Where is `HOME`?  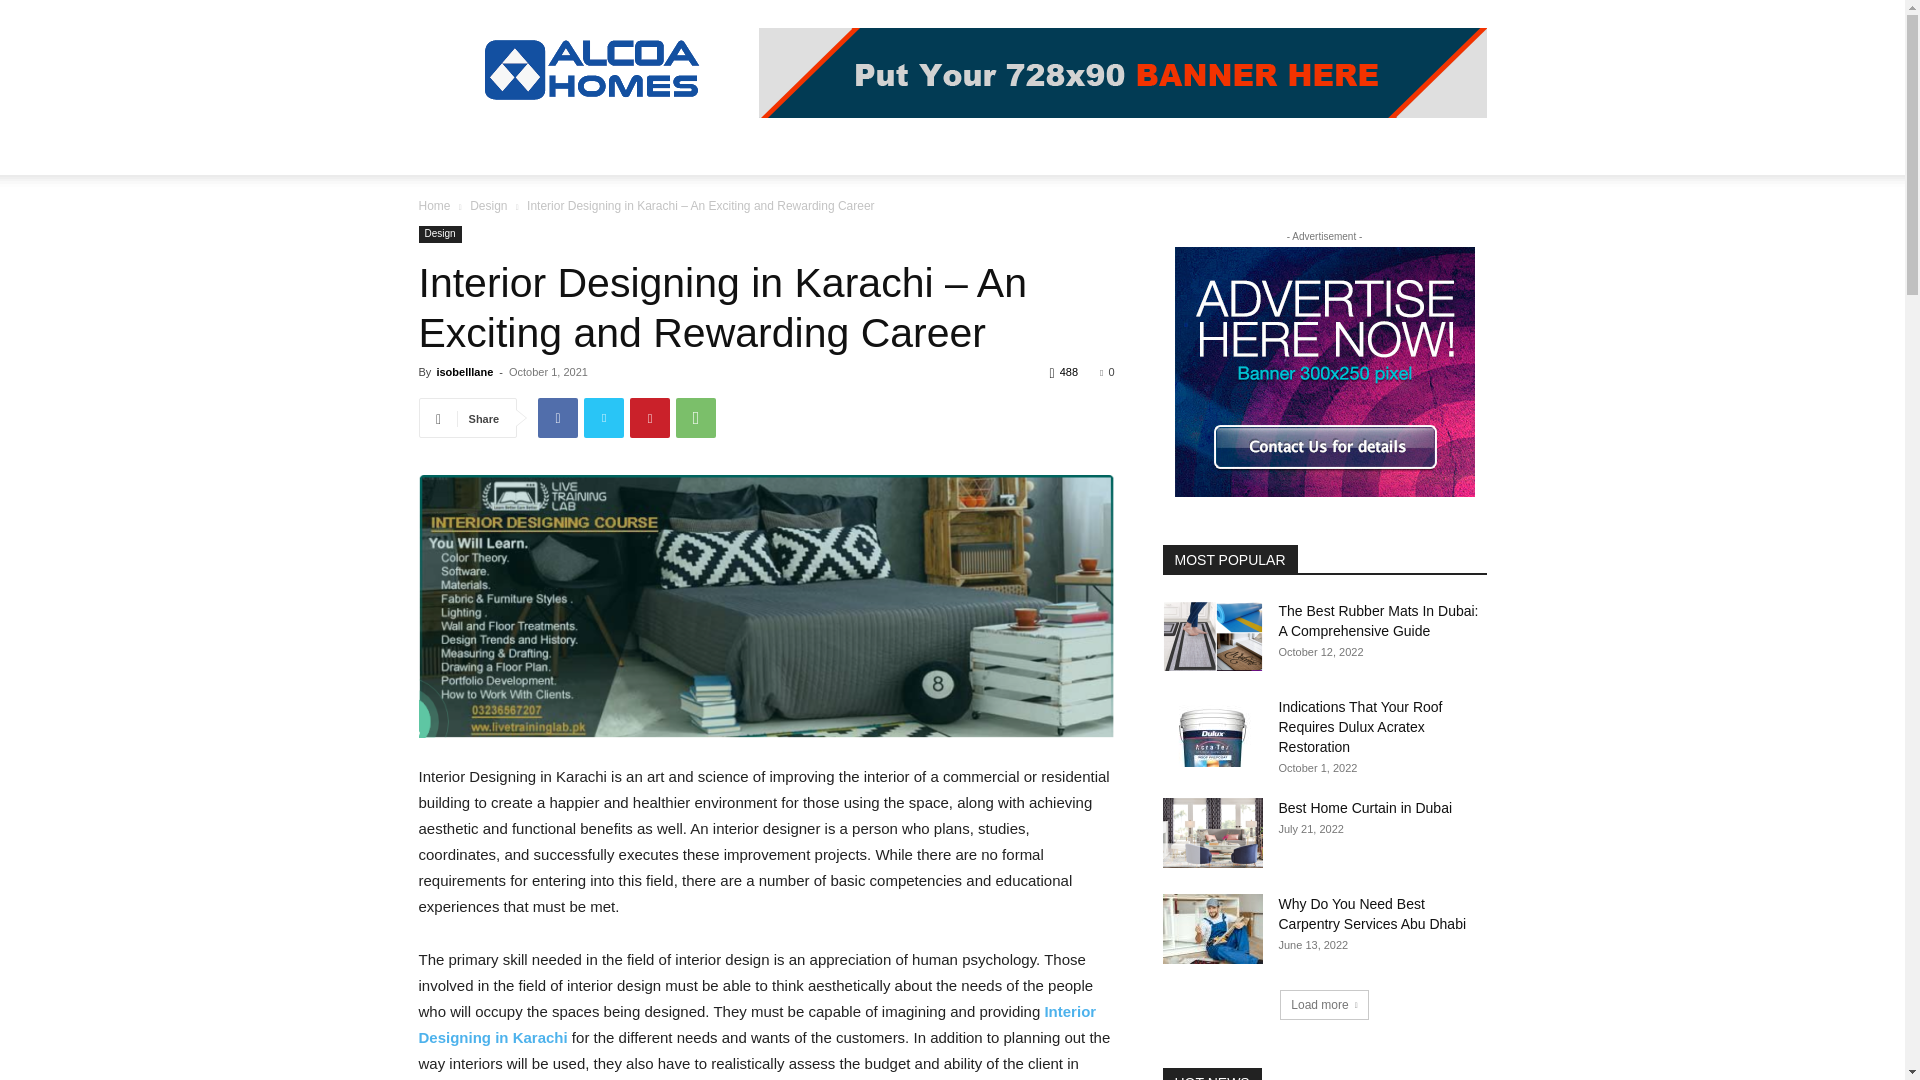 HOME is located at coordinates (452, 150).